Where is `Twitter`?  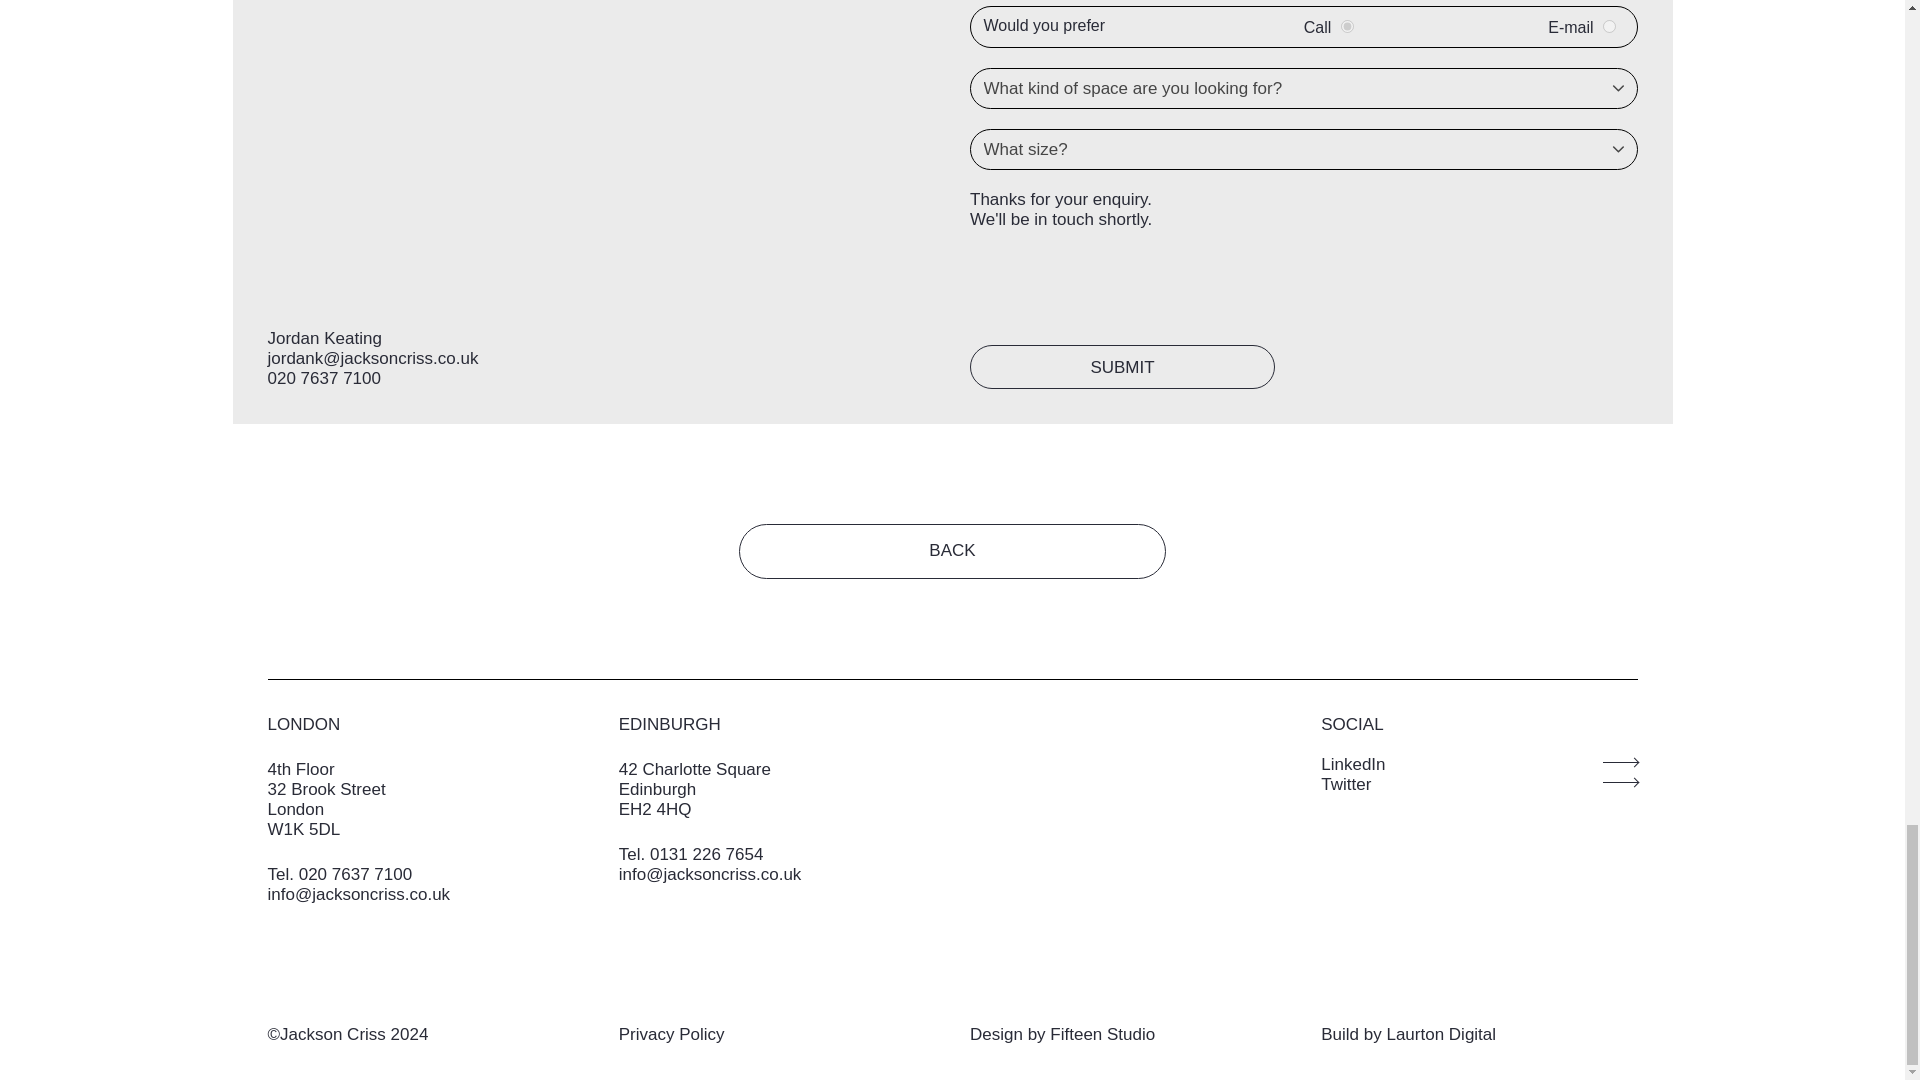
Twitter is located at coordinates (1478, 784).